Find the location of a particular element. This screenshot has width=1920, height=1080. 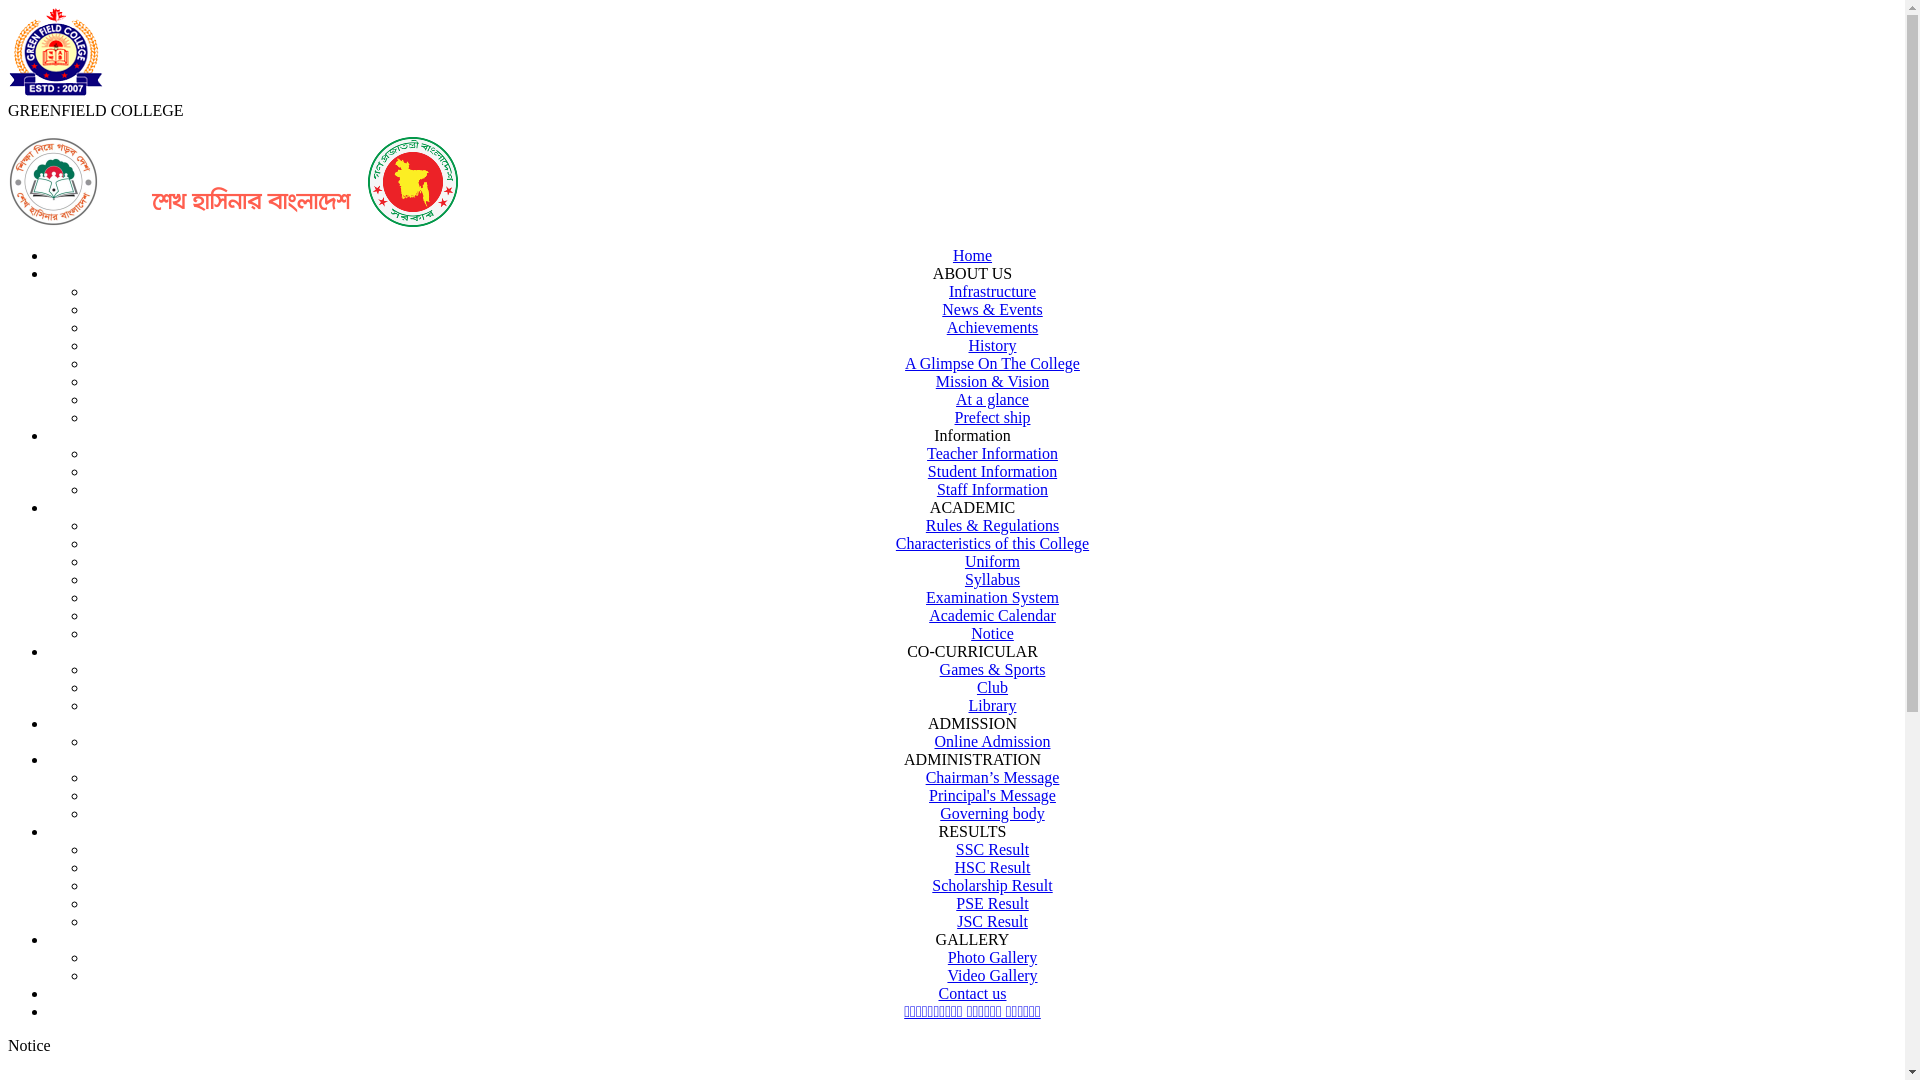

Teacher Information is located at coordinates (992, 454).